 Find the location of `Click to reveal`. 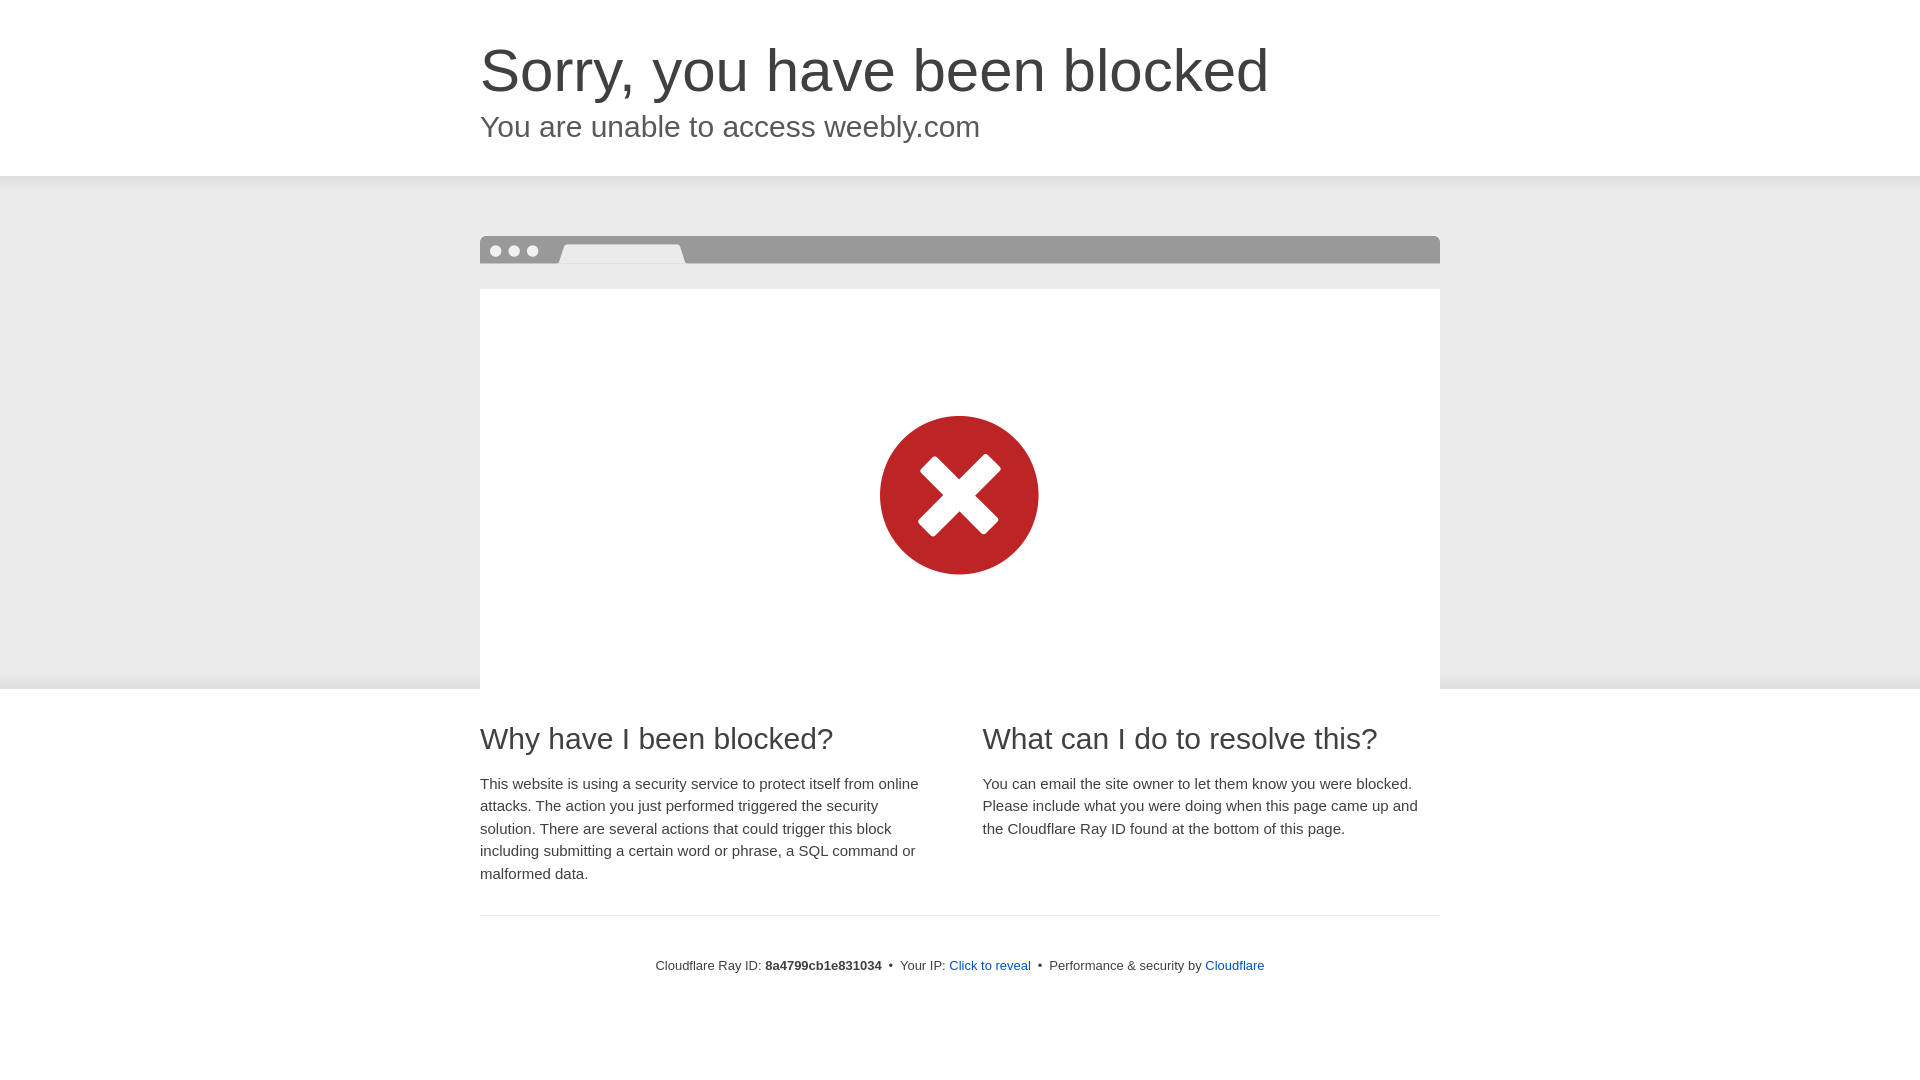

Click to reveal is located at coordinates (990, 966).